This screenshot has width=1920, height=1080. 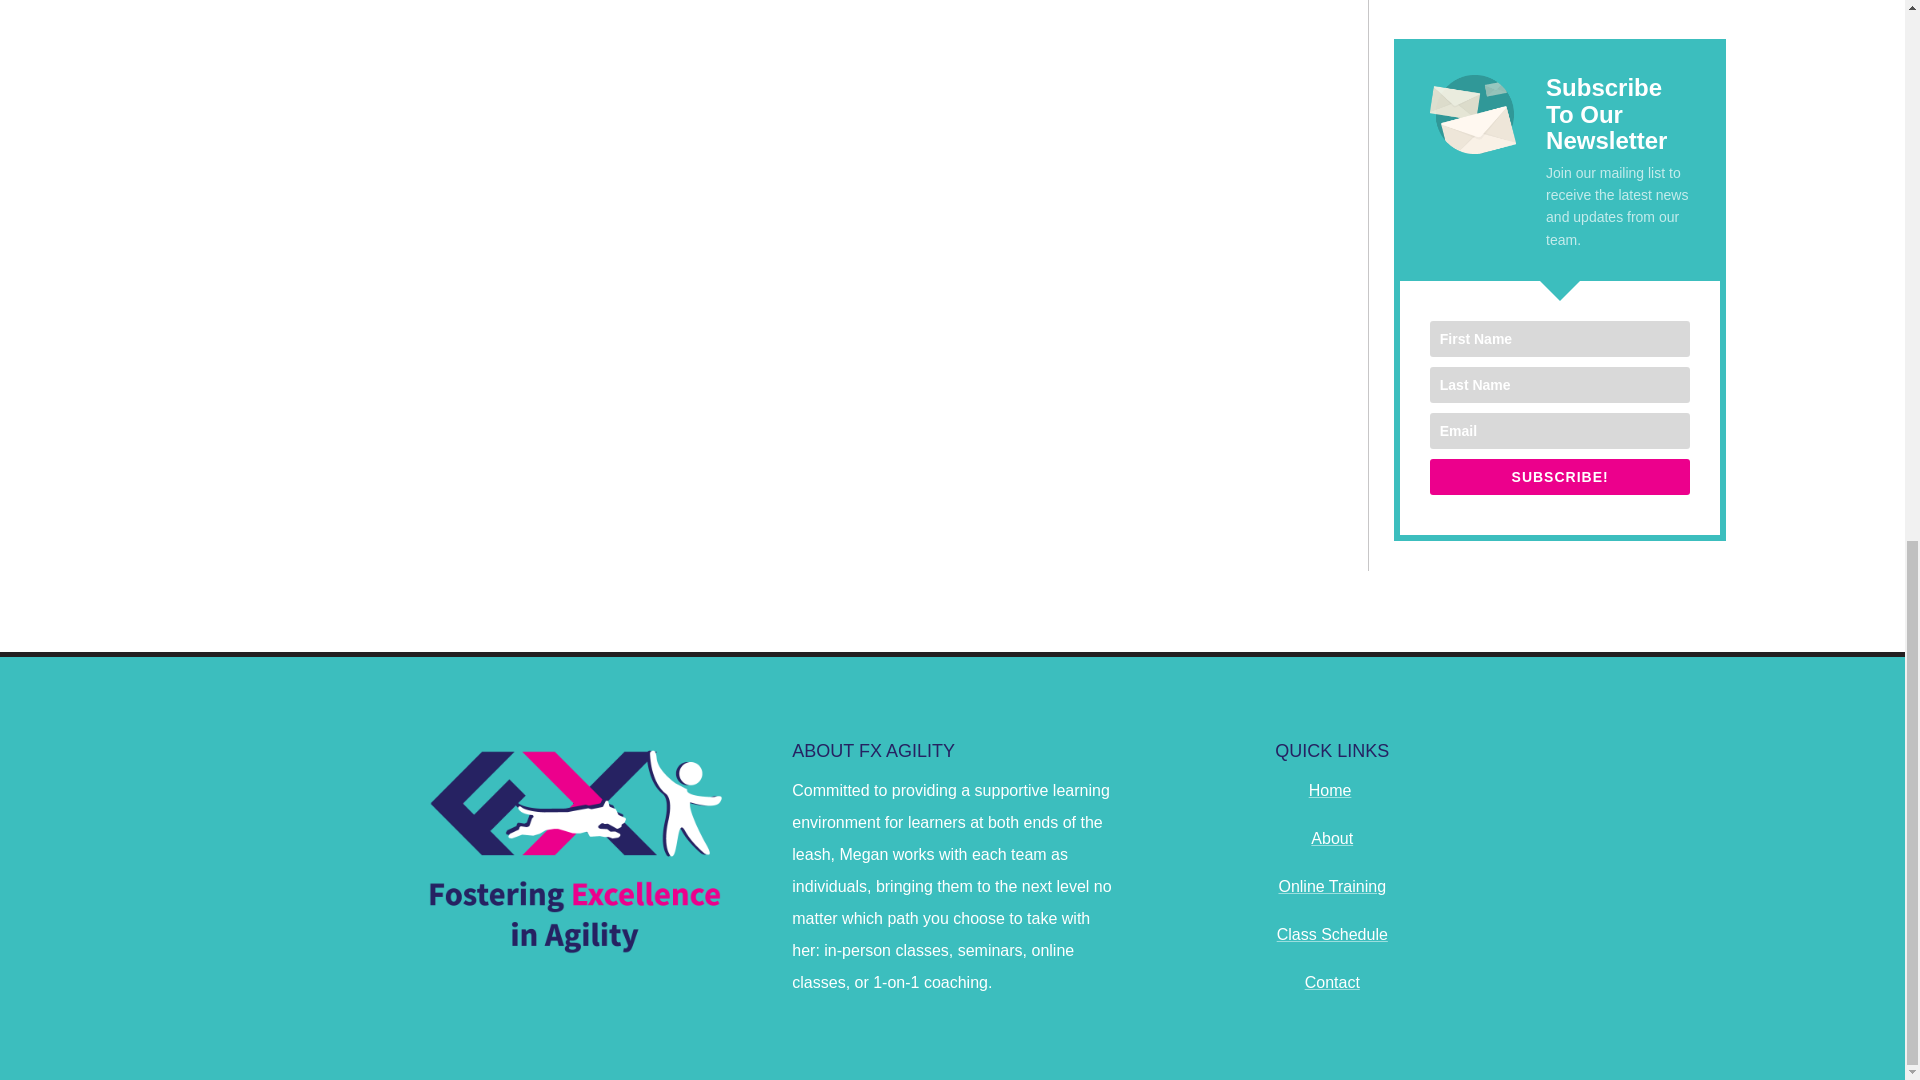 I want to click on Home, so click(x=1330, y=790).